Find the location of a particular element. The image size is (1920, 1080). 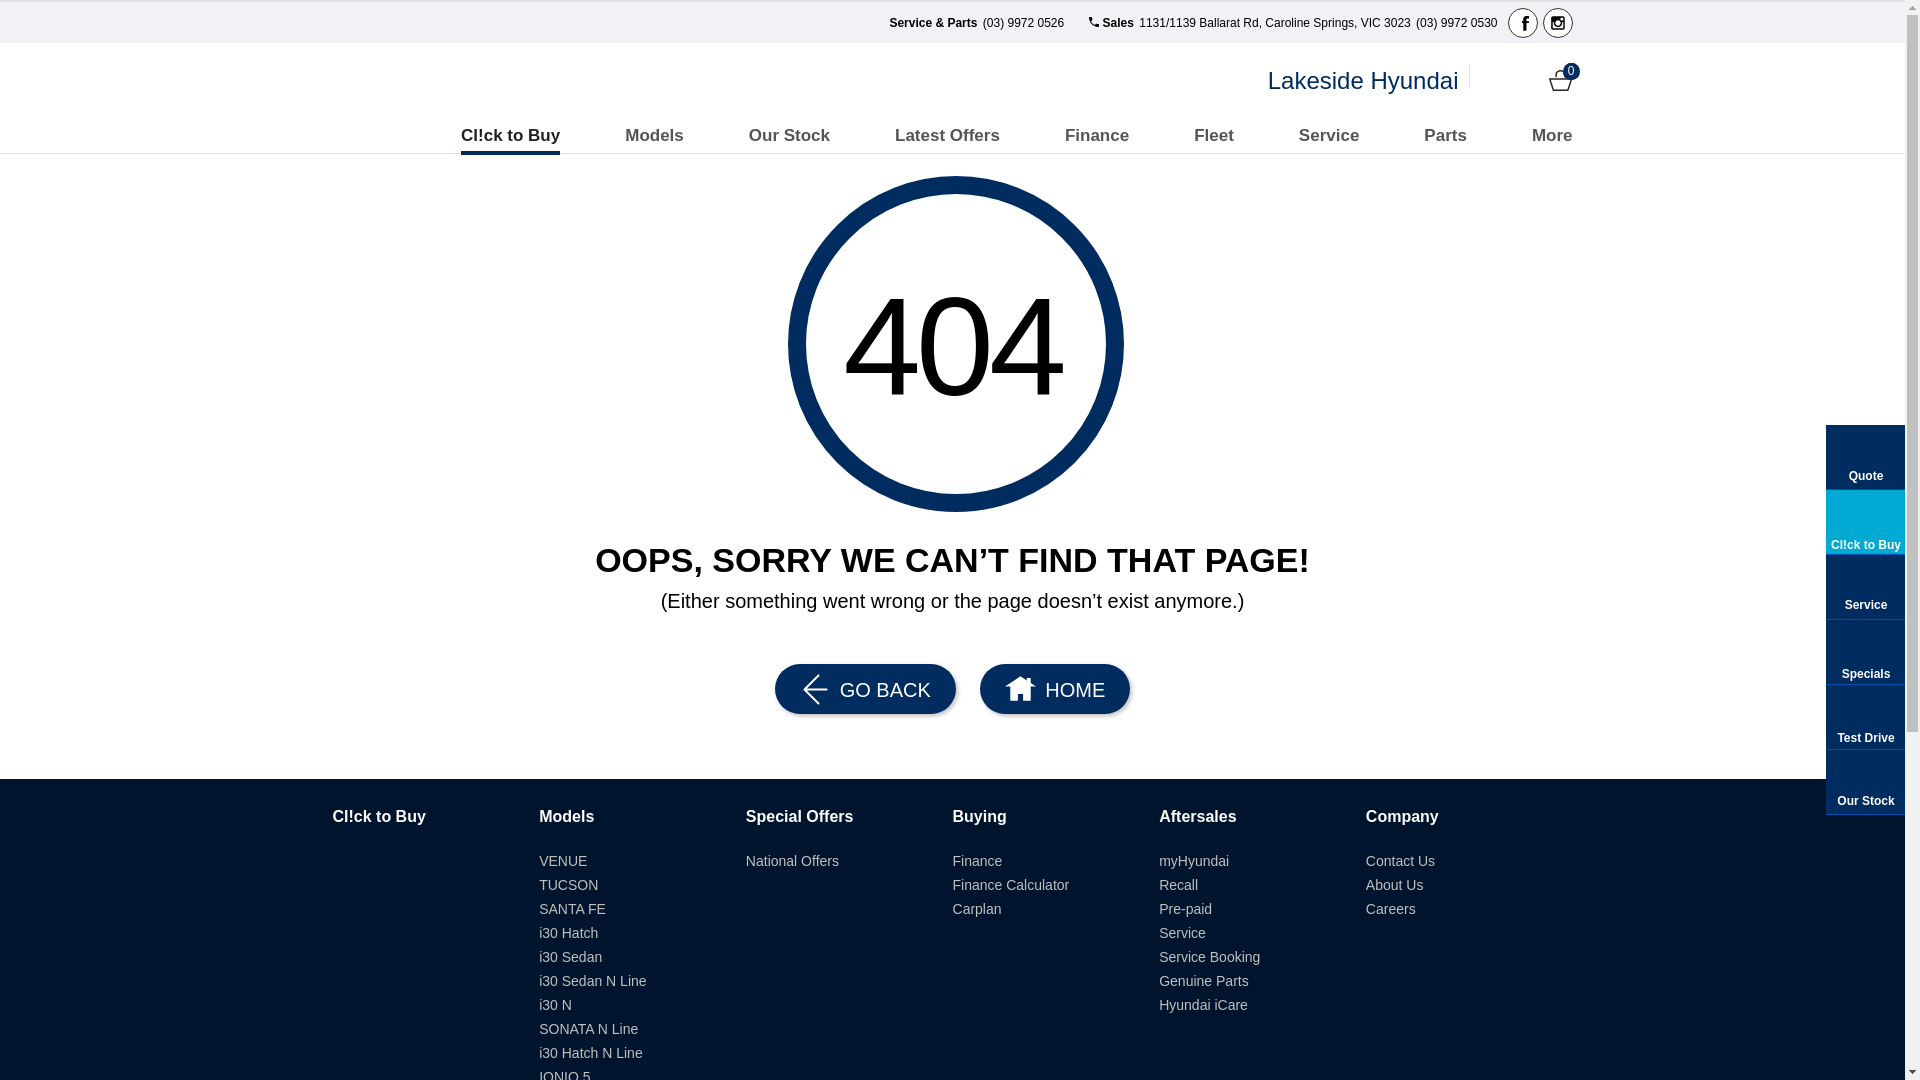

SONATA N Line is located at coordinates (588, 1029).